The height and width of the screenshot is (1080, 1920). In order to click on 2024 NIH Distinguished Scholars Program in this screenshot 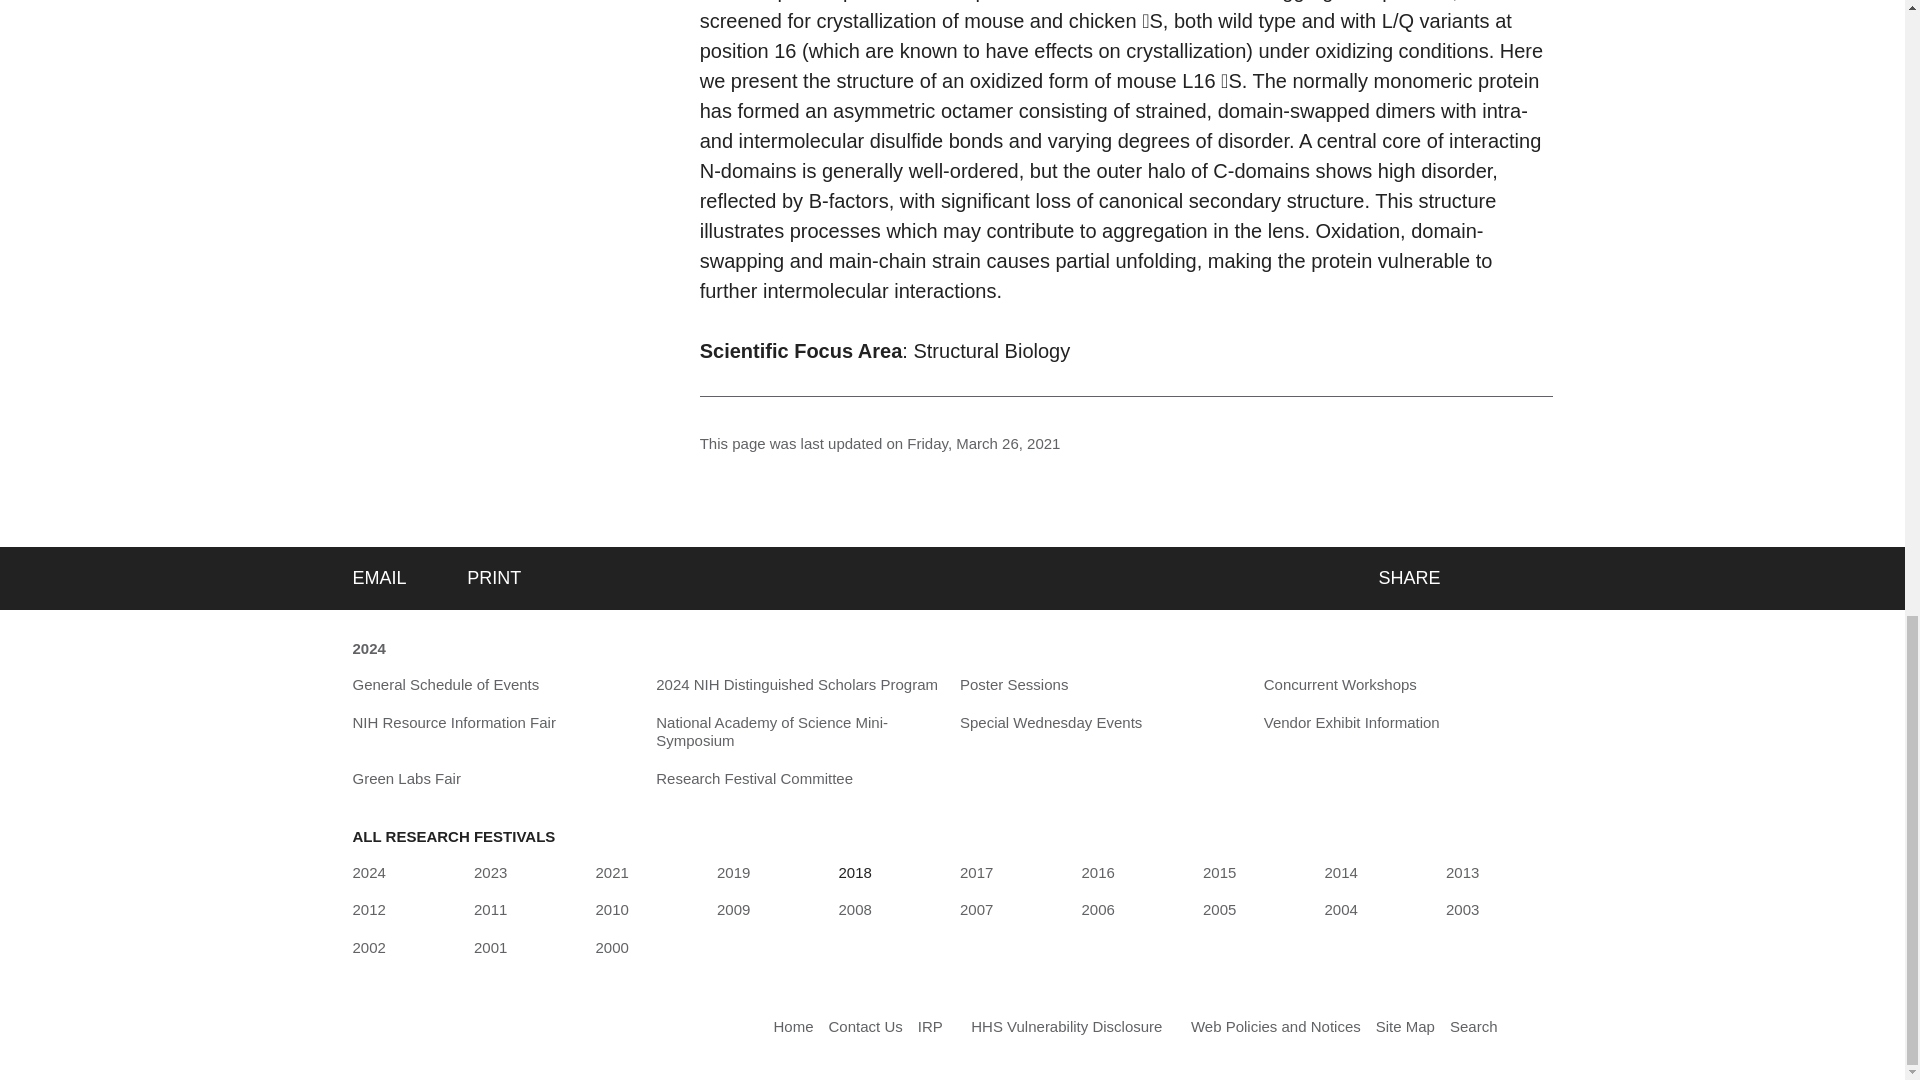, I will do `click(797, 684)`.